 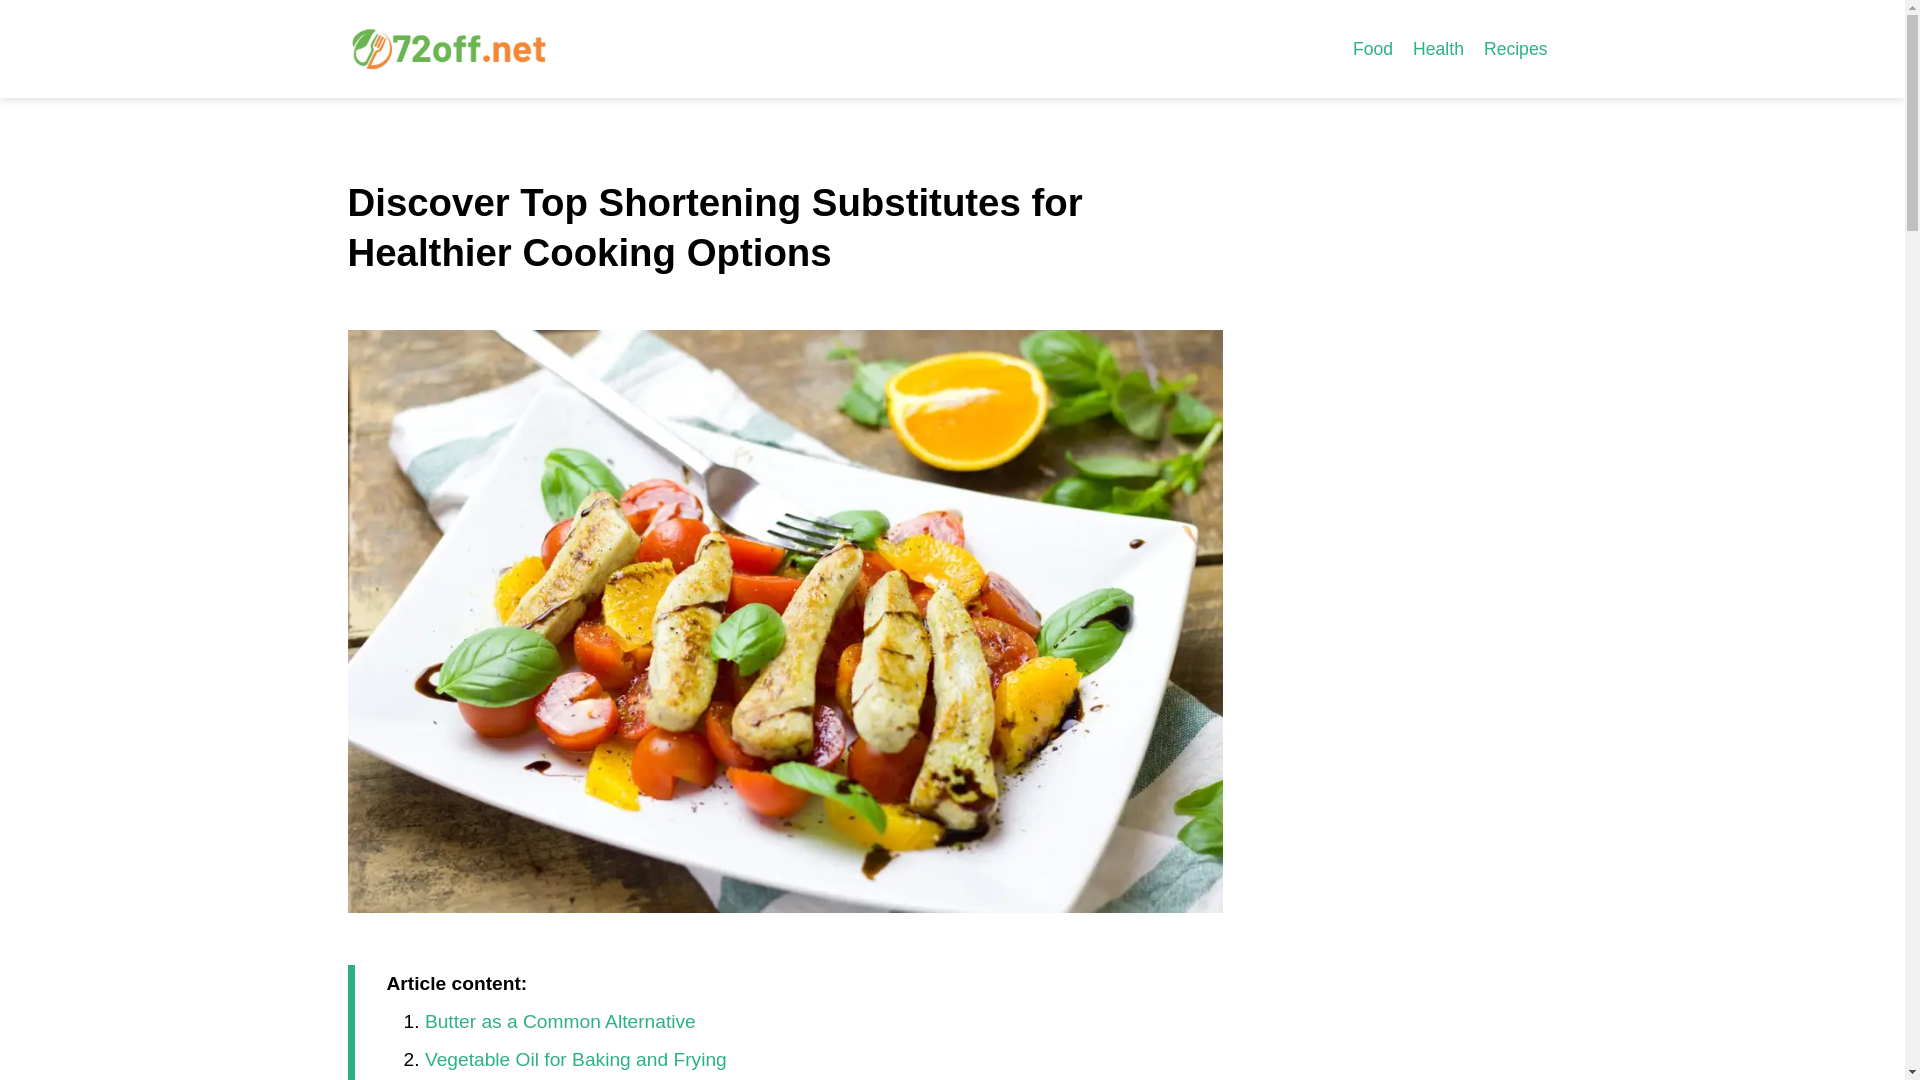 I want to click on Recipes, so click(x=1516, y=48).